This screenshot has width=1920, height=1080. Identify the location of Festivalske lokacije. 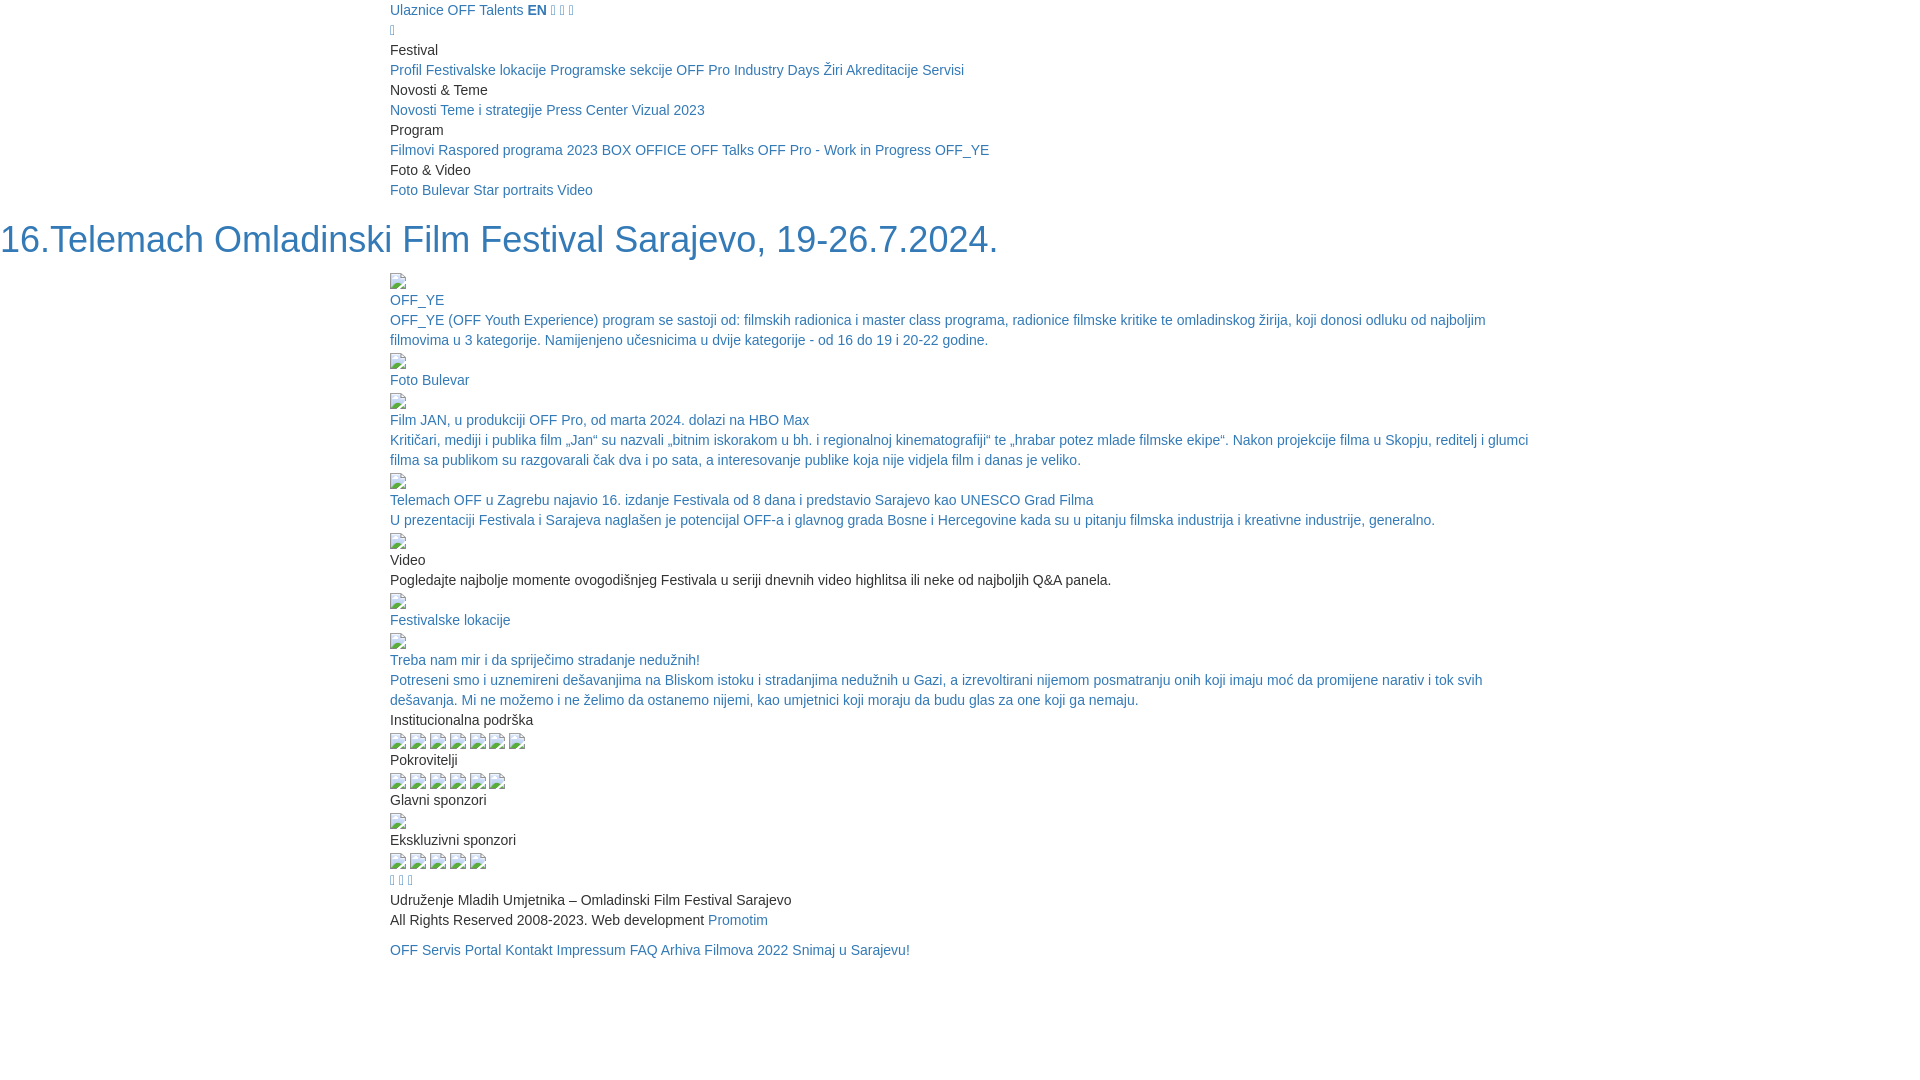
(960, 610).